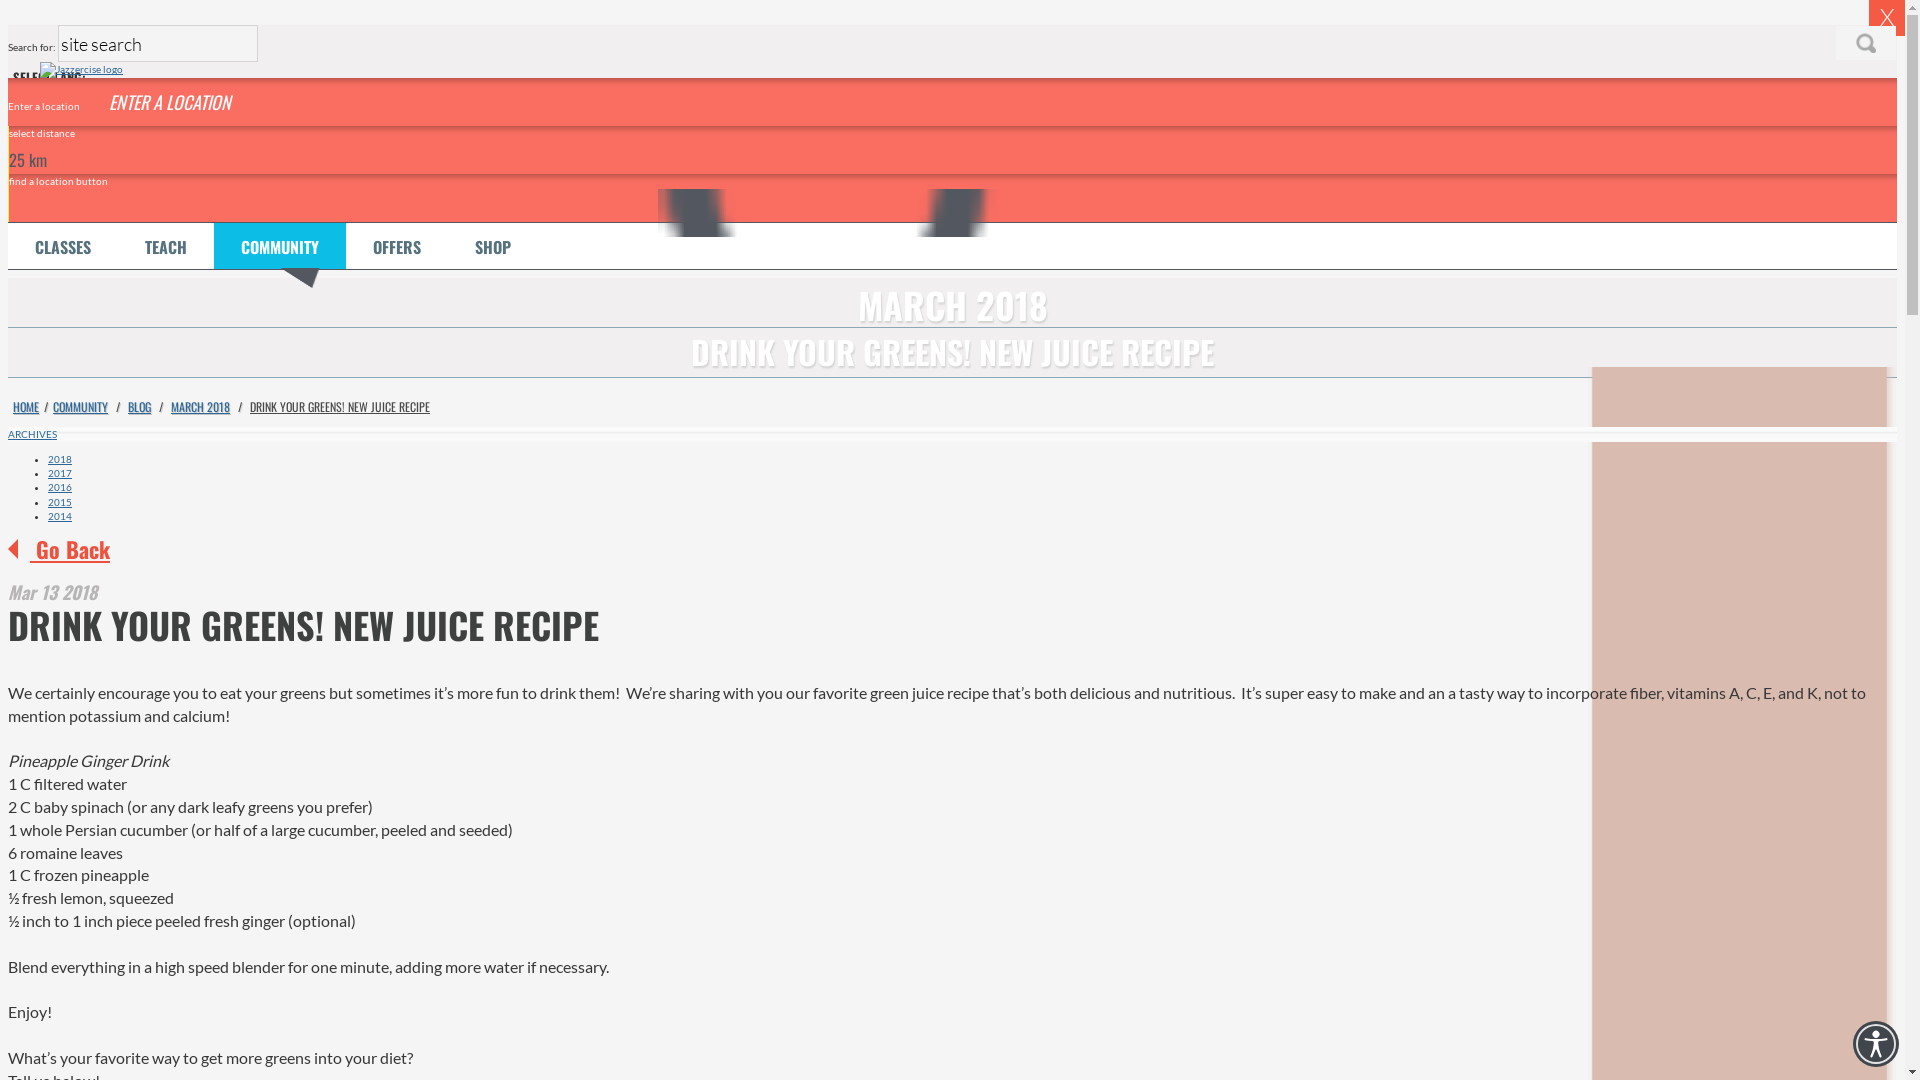 The width and height of the screenshot is (1920, 1080). Describe the element at coordinates (63, 246) in the screenshot. I see `CLASSES` at that location.